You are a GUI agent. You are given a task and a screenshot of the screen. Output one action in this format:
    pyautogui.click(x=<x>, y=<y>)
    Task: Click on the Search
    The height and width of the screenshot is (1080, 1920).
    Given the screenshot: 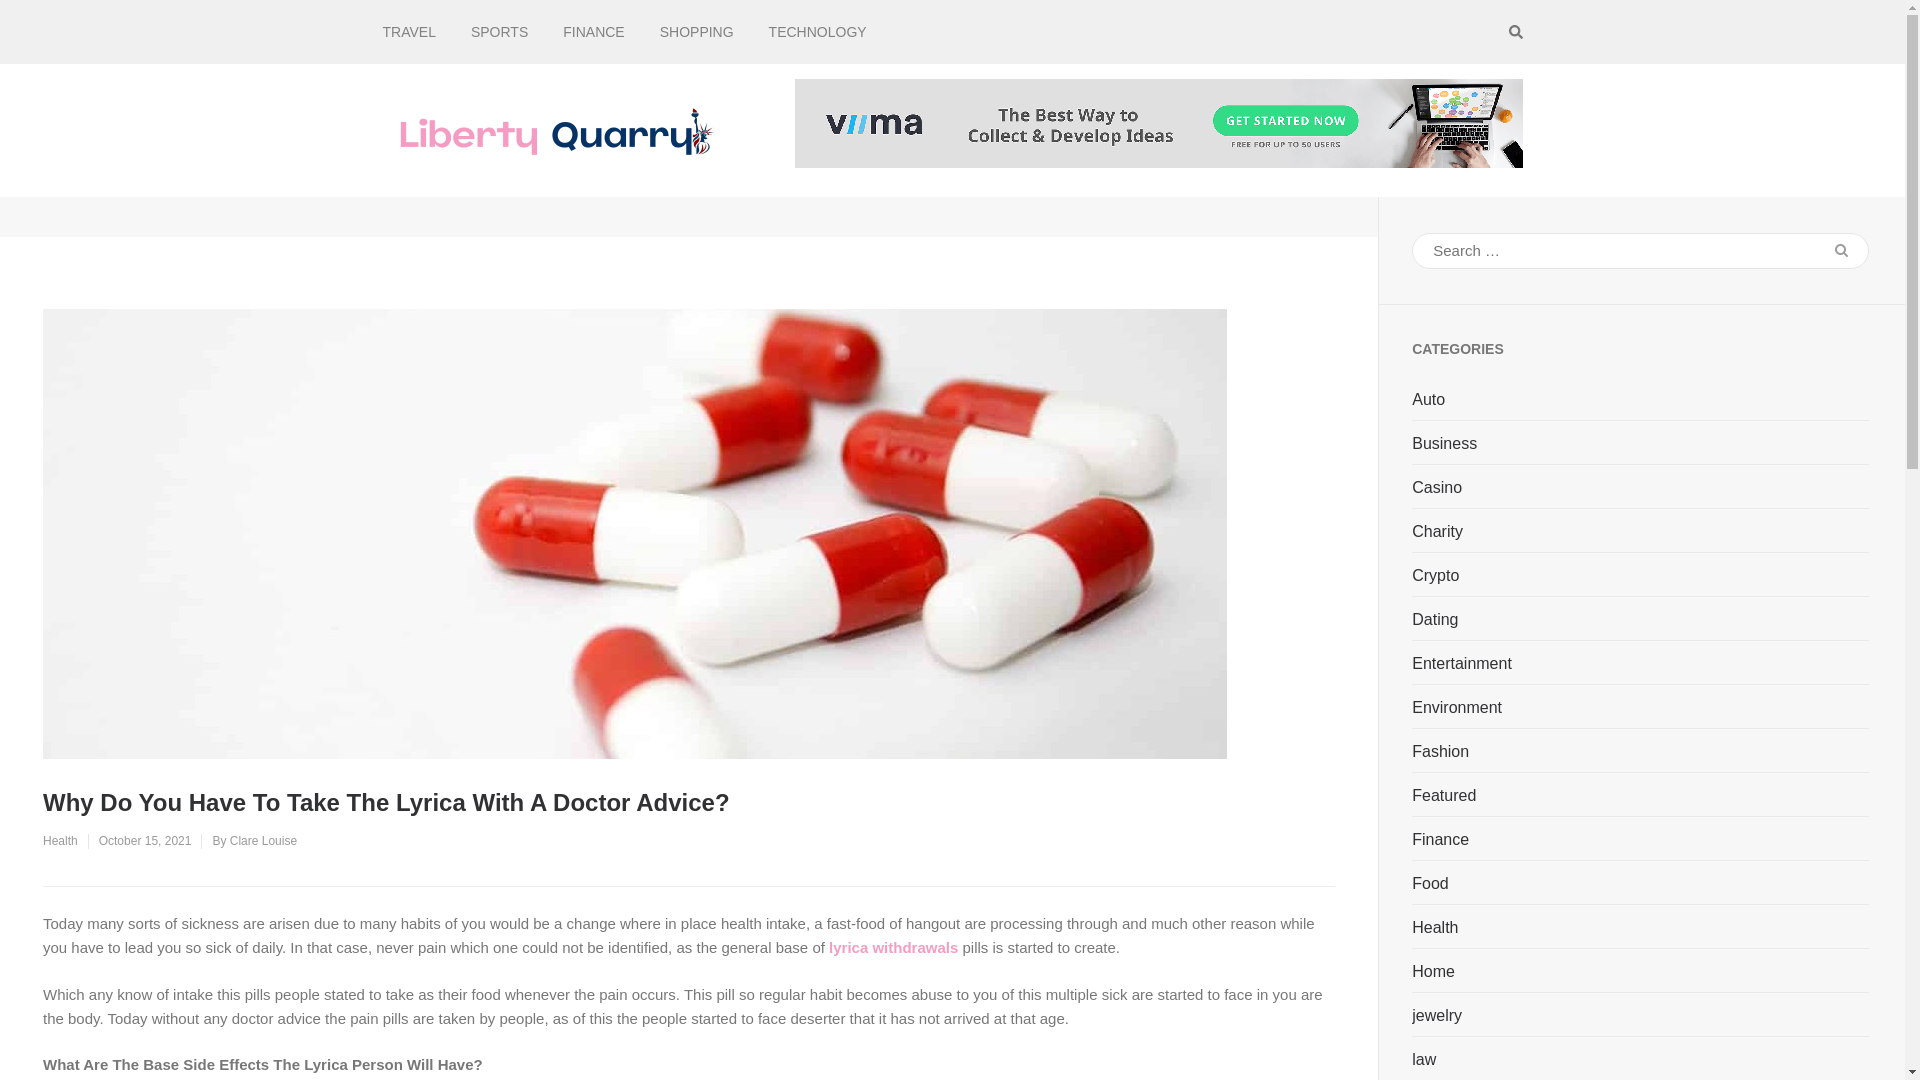 What is the action you would take?
    pyautogui.click(x=1841, y=250)
    